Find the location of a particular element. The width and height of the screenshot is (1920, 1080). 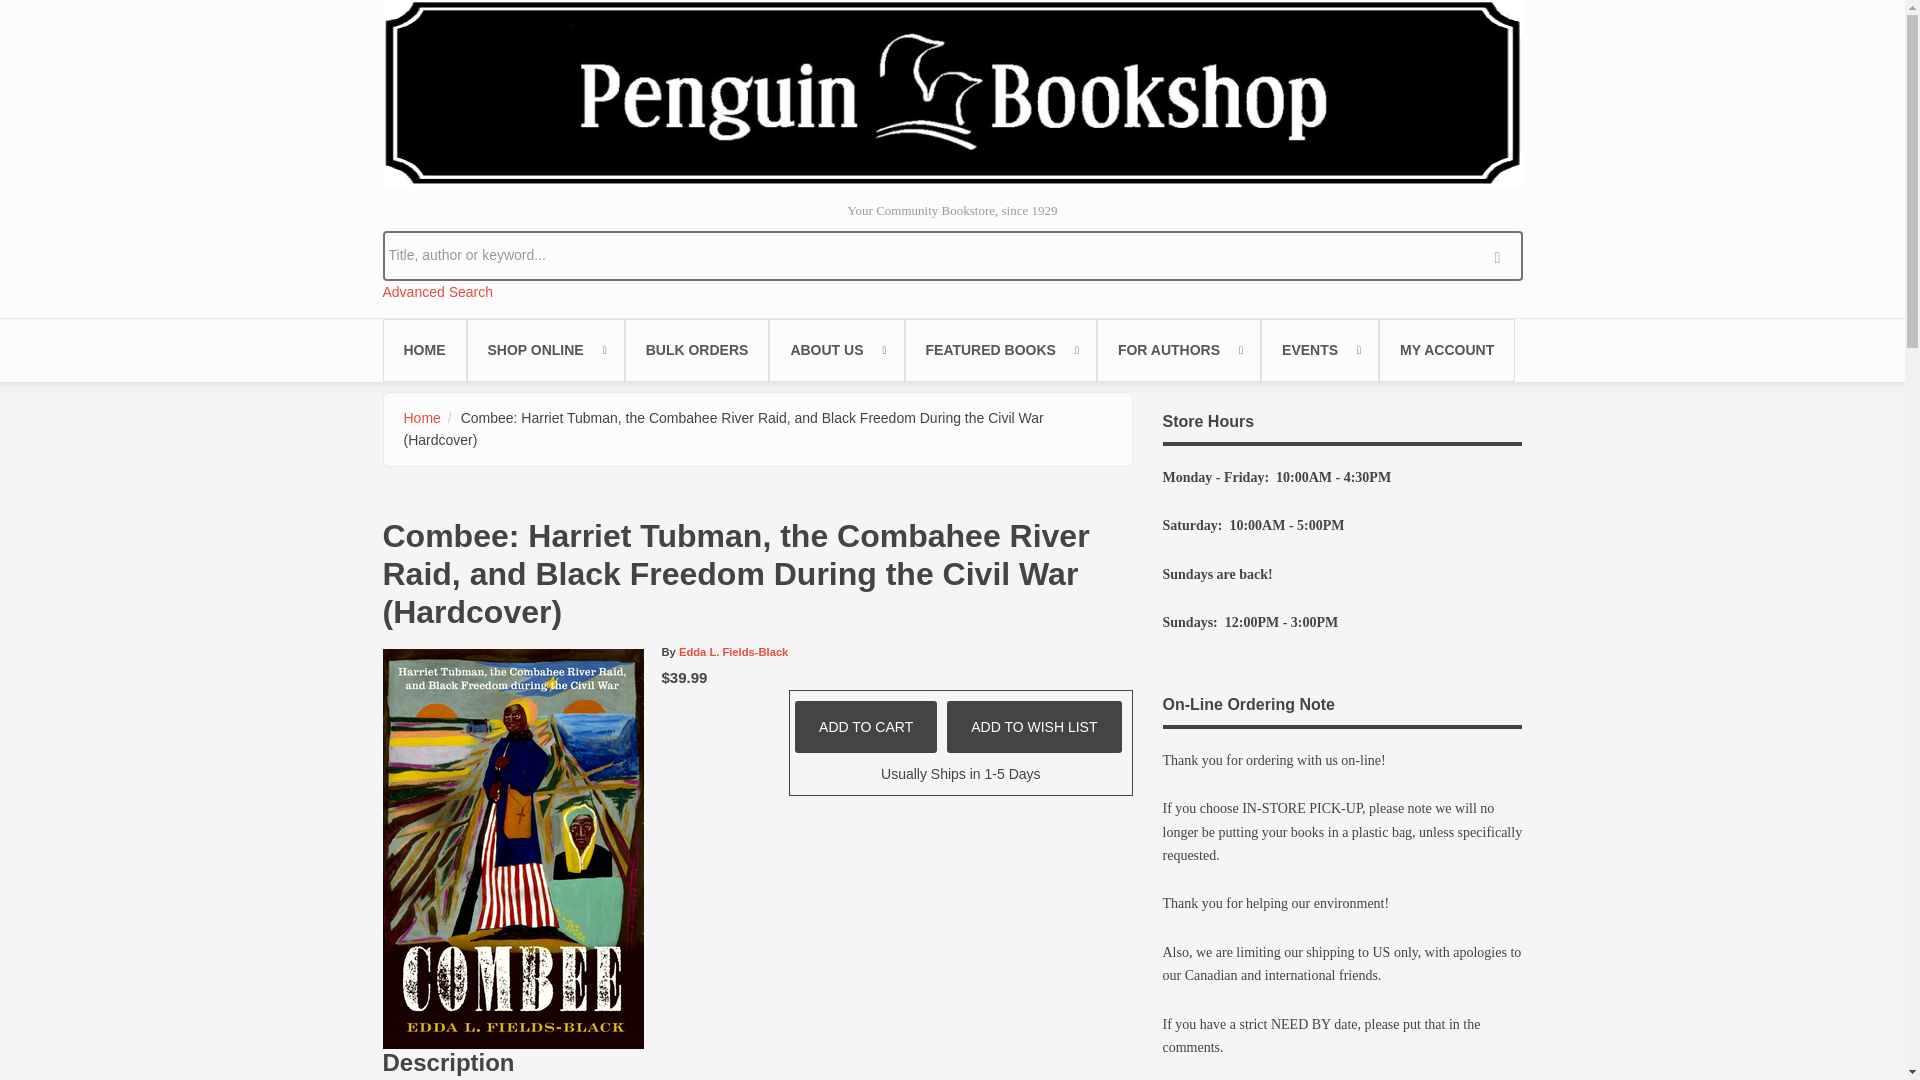

Add to Cart is located at coordinates (865, 726).